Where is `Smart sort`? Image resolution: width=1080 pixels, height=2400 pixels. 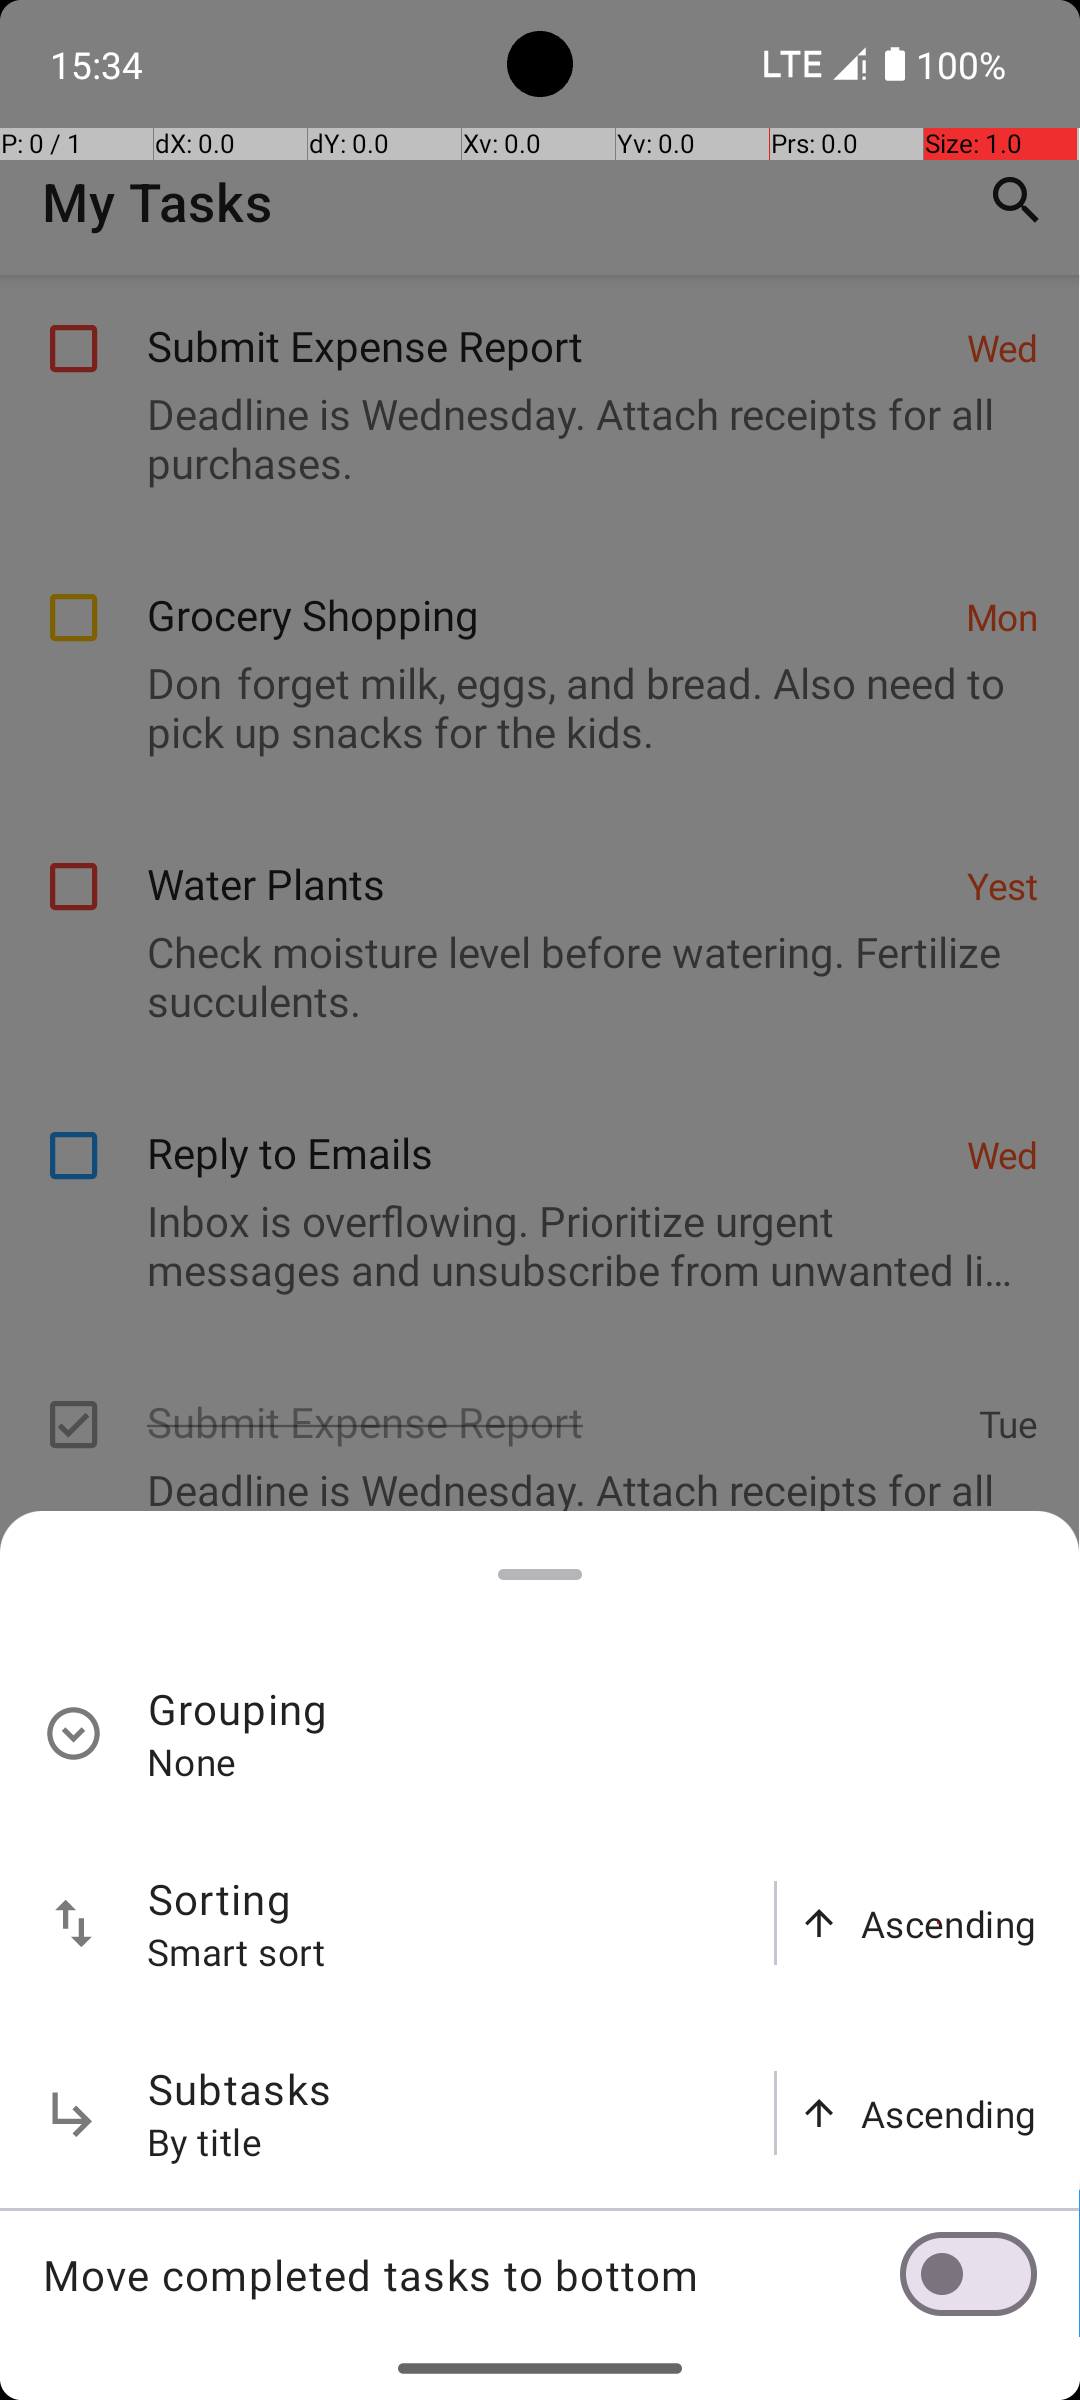
Smart sort is located at coordinates (237, 1951).